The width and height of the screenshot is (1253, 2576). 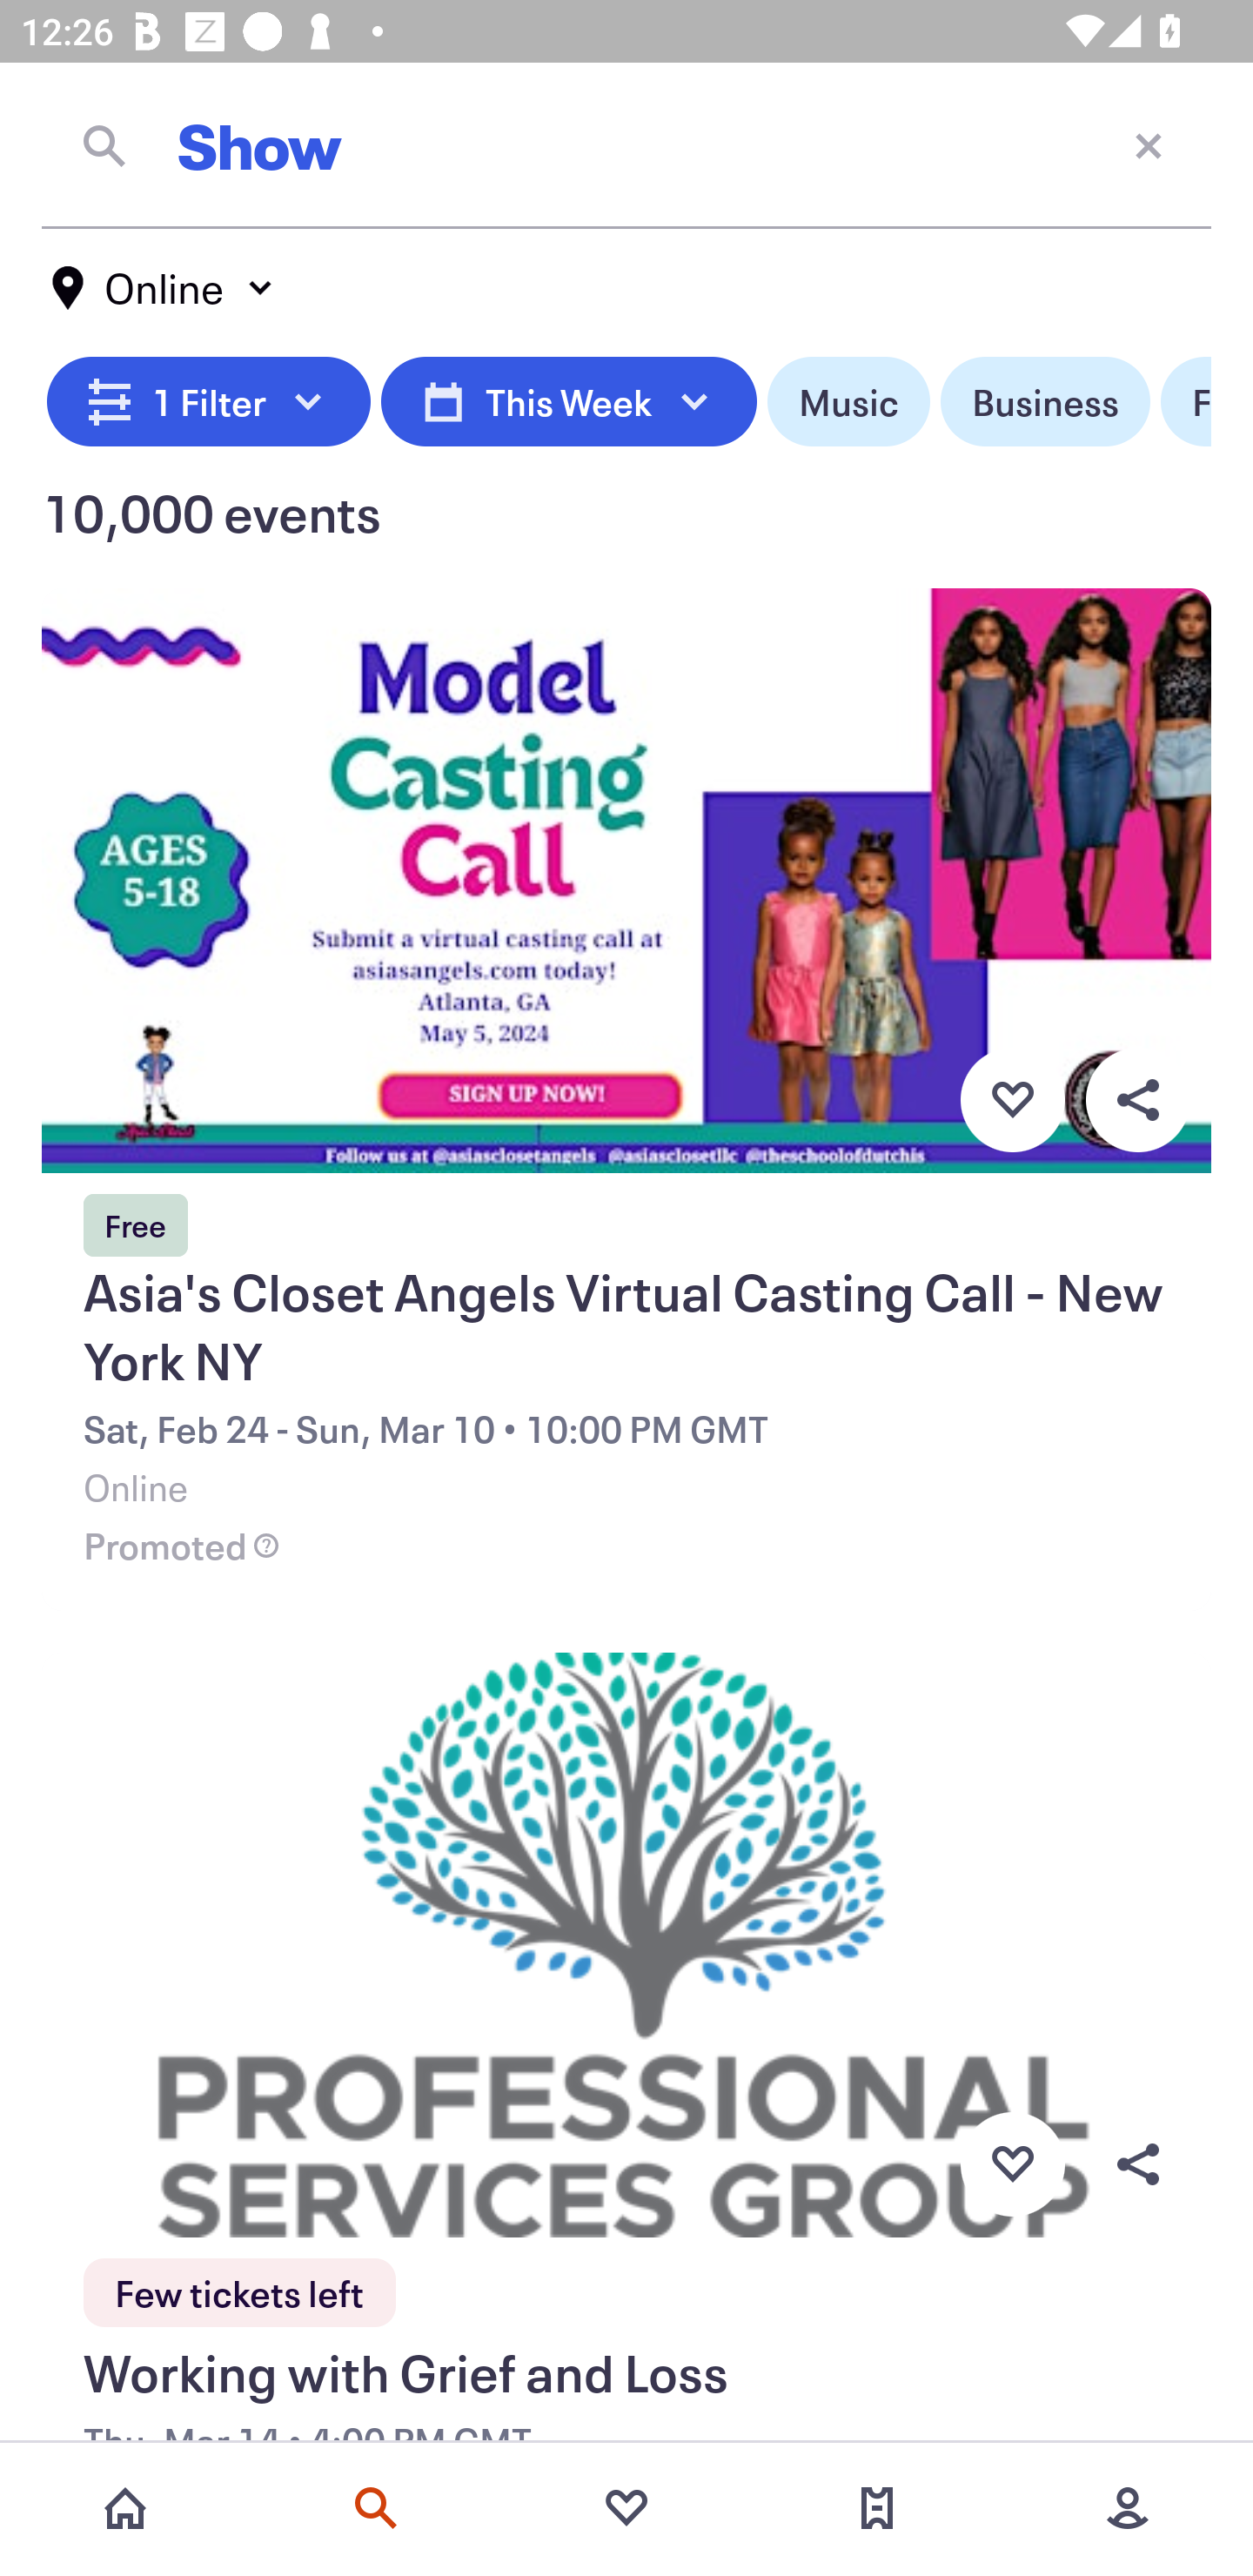 I want to click on Online, so click(x=164, y=288).